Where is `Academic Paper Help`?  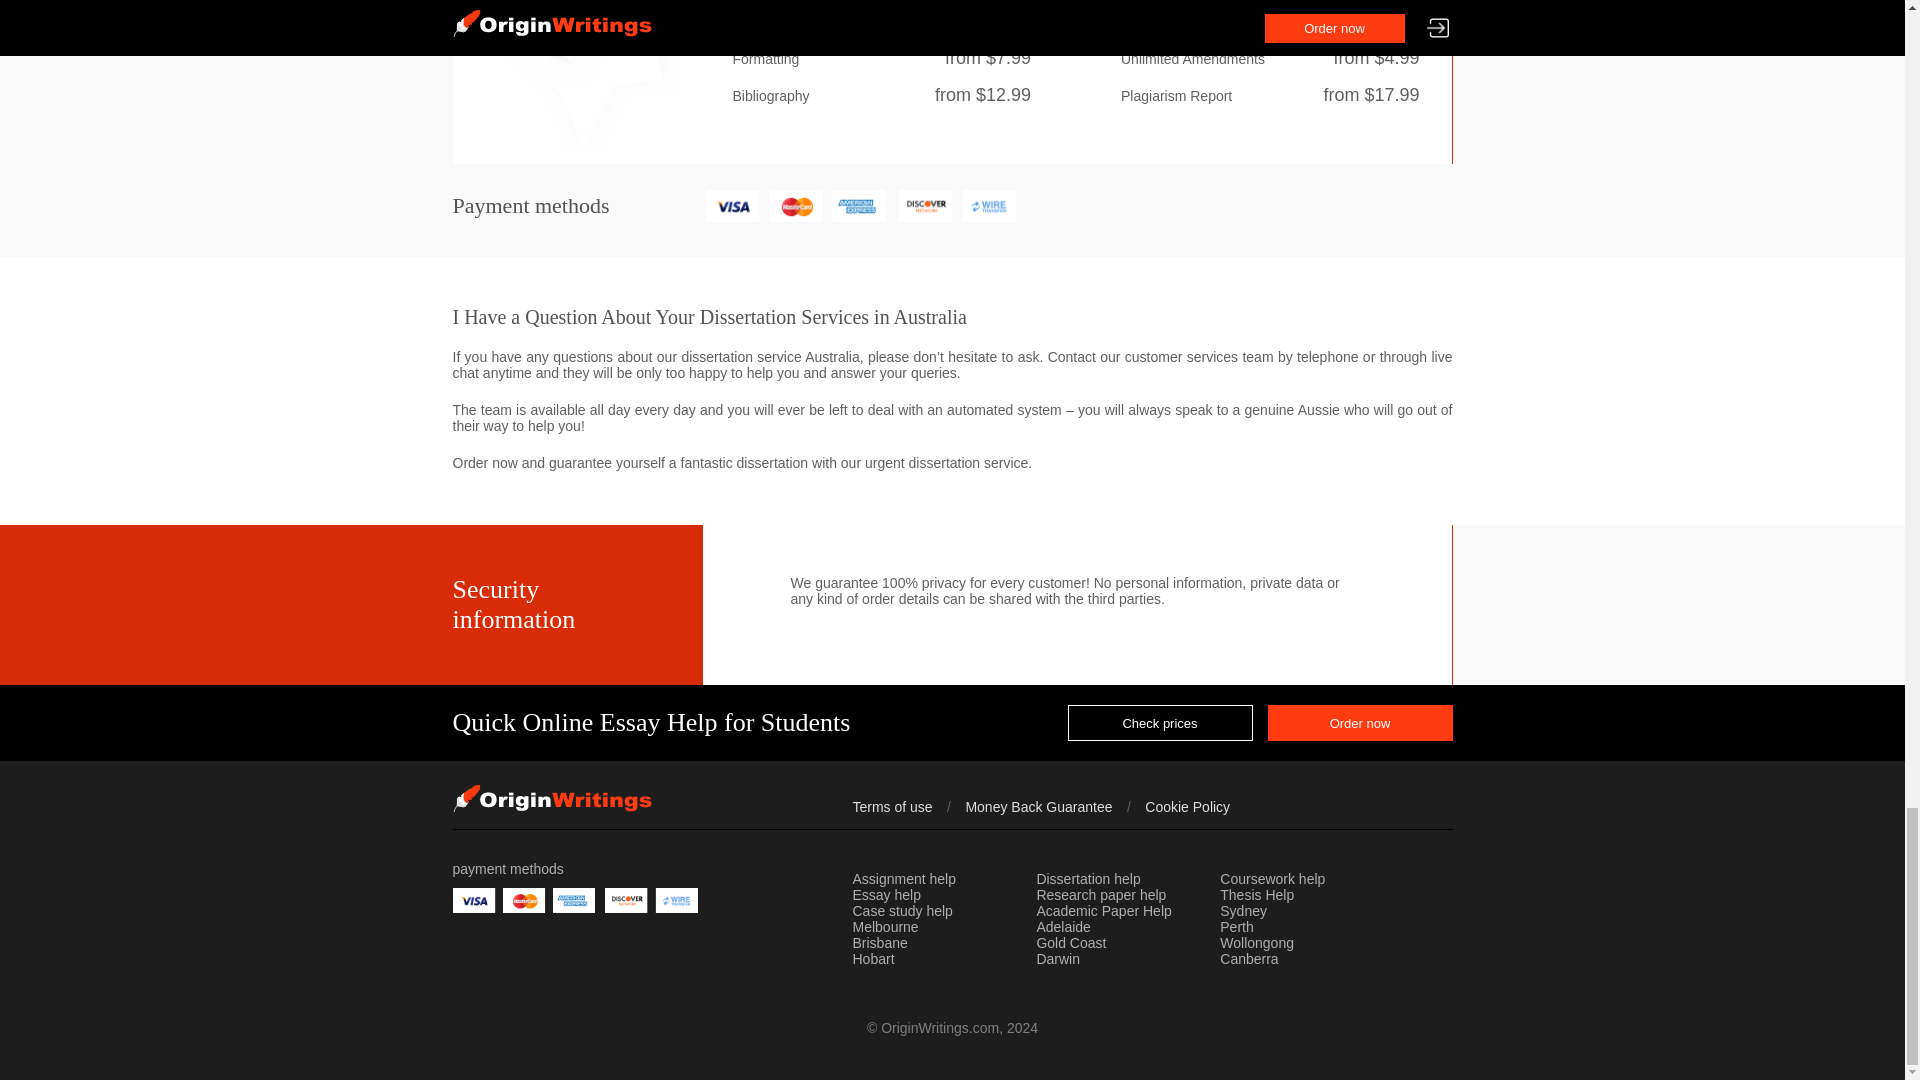
Academic Paper Help is located at coordinates (1104, 912).